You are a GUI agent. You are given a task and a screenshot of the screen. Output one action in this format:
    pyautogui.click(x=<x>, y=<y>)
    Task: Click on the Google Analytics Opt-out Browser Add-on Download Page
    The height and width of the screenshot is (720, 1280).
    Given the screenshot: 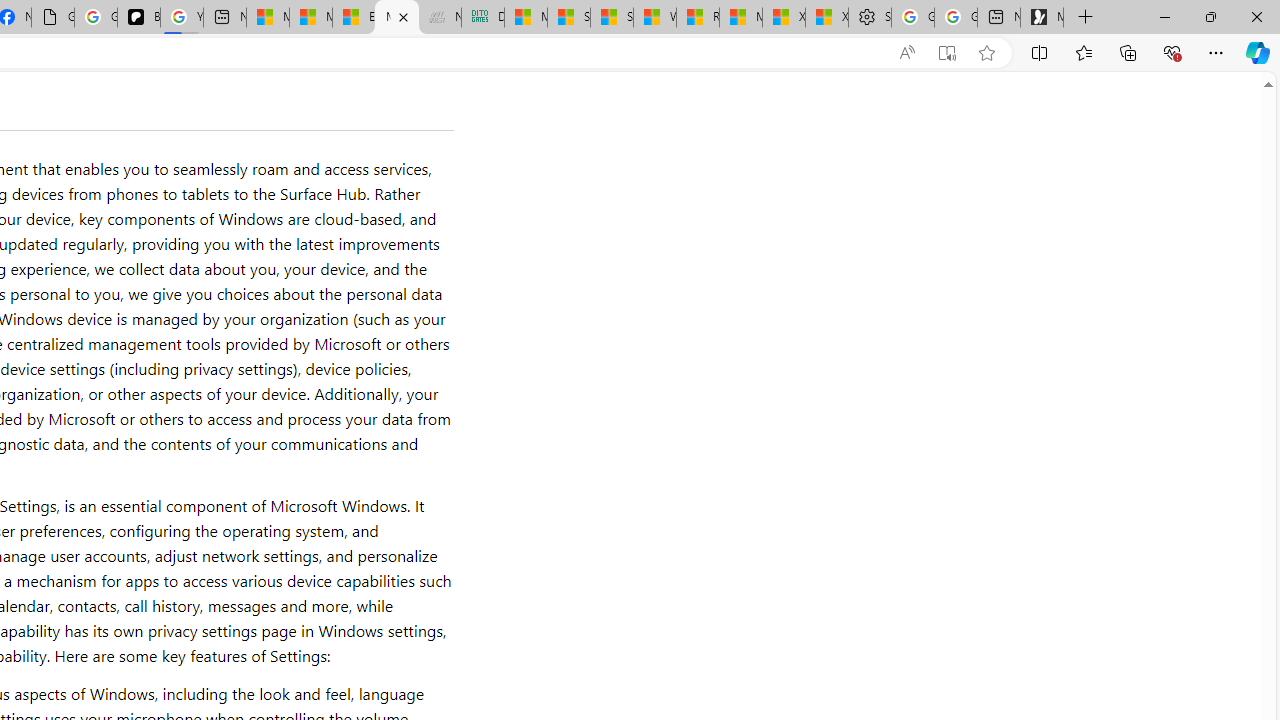 What is the action you would take?
    pyautogui.click(x=53, y=18)
    